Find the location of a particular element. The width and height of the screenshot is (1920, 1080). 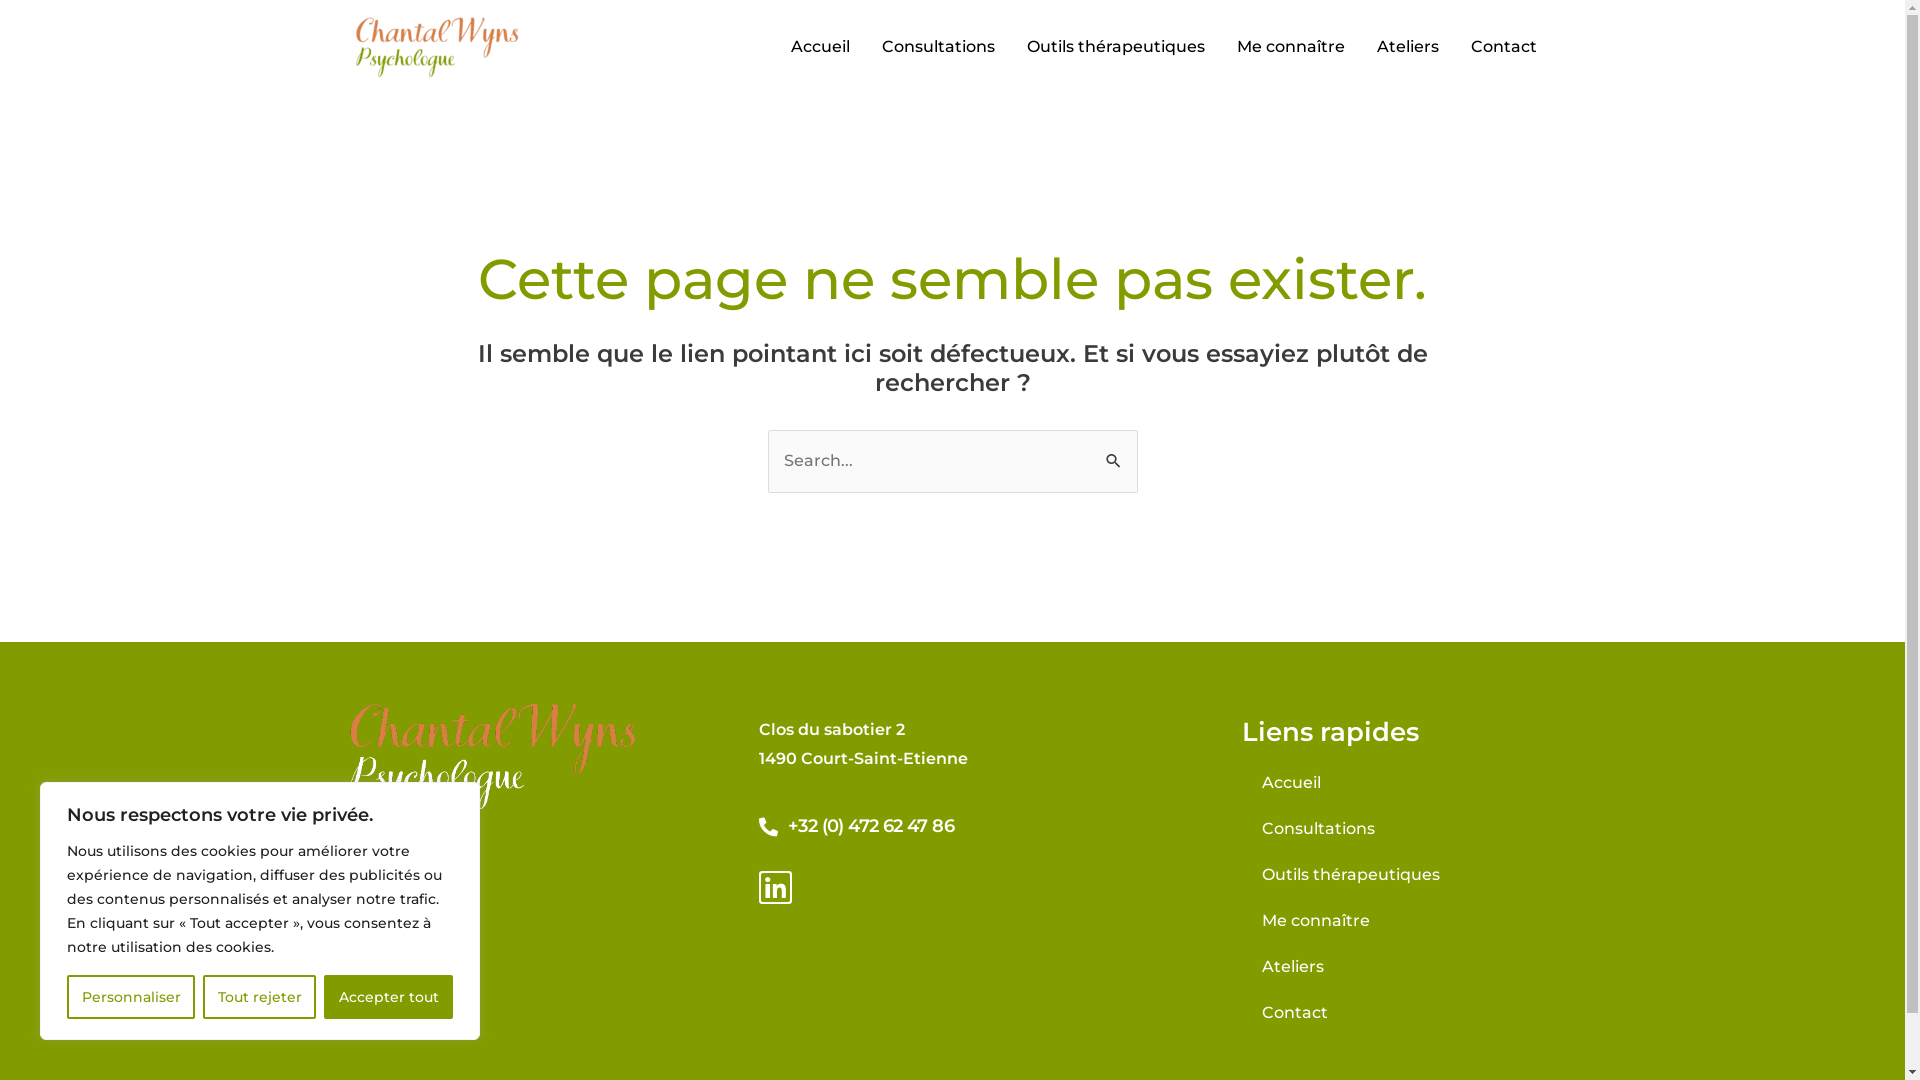

Accepter tout is located at coordinates (388, 997).